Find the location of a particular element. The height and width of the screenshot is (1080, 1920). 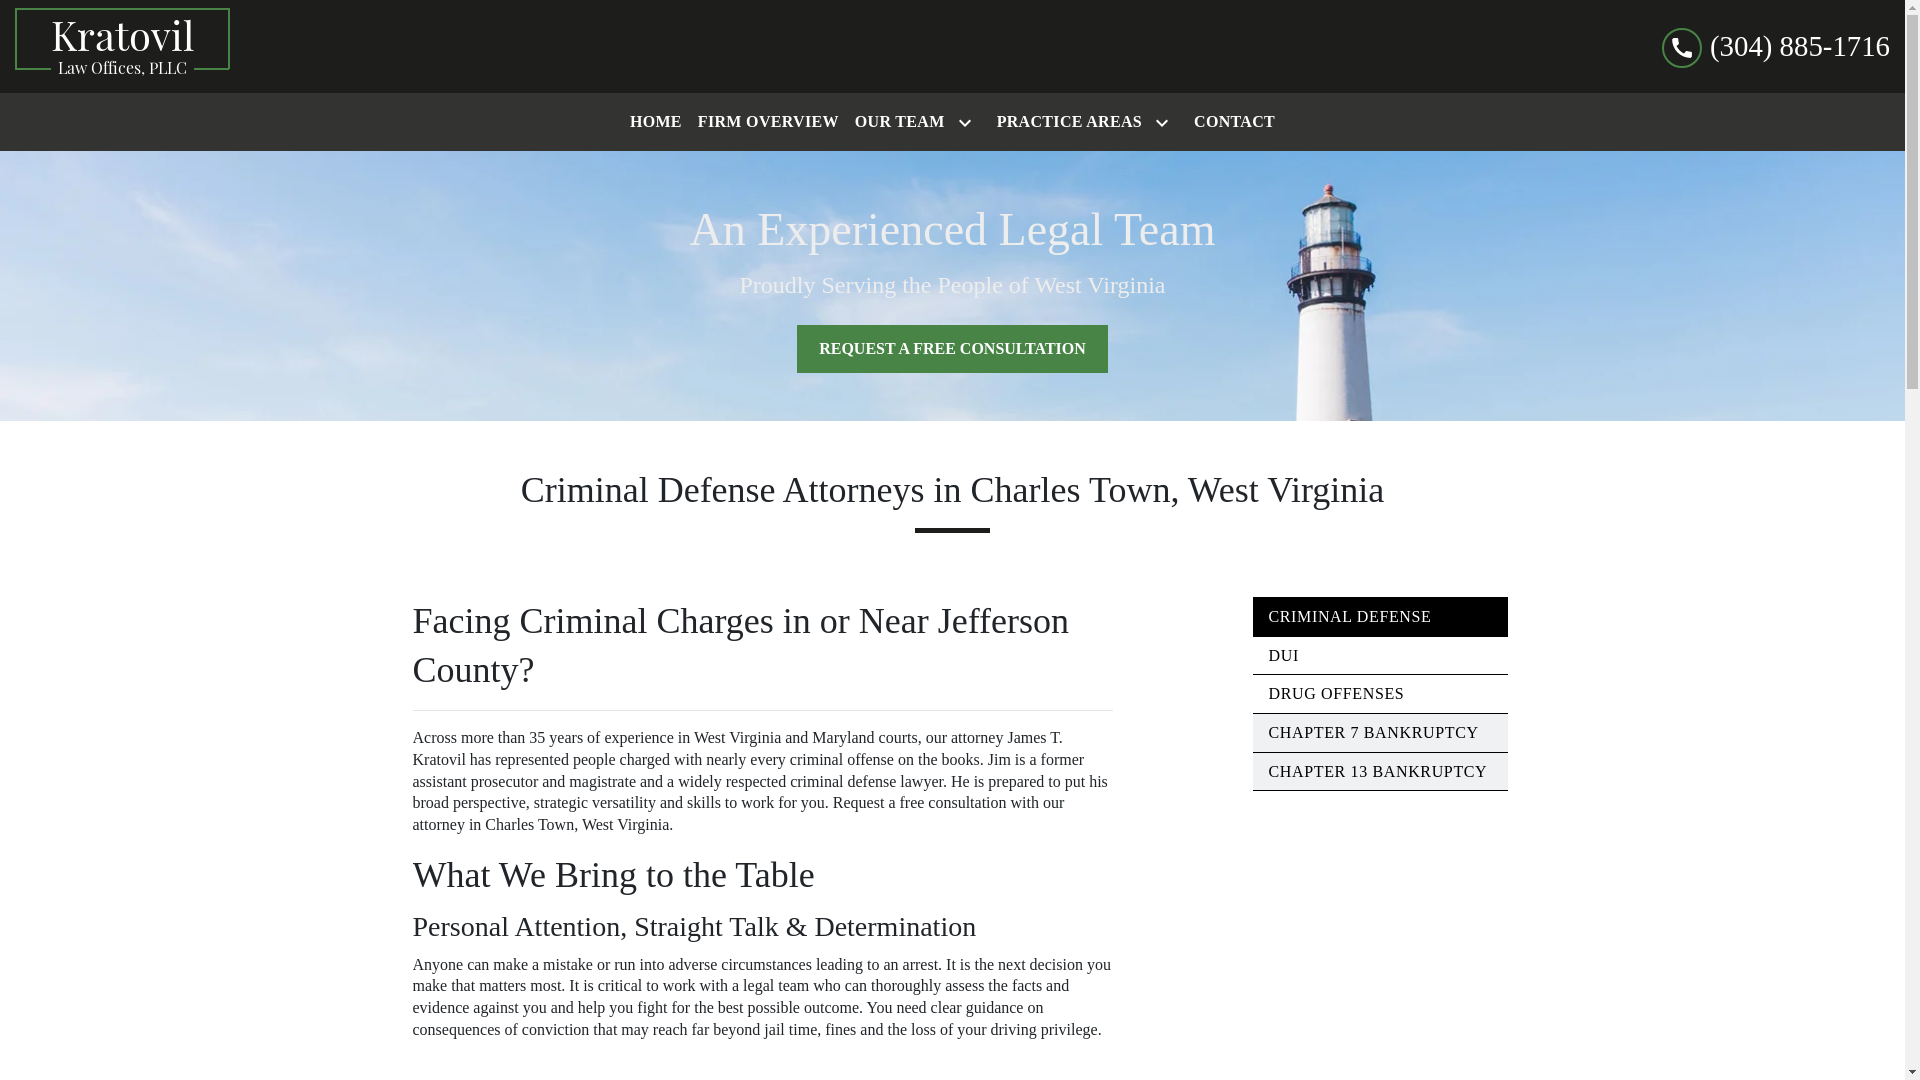

DUI is located at coordinates (1282, 655).